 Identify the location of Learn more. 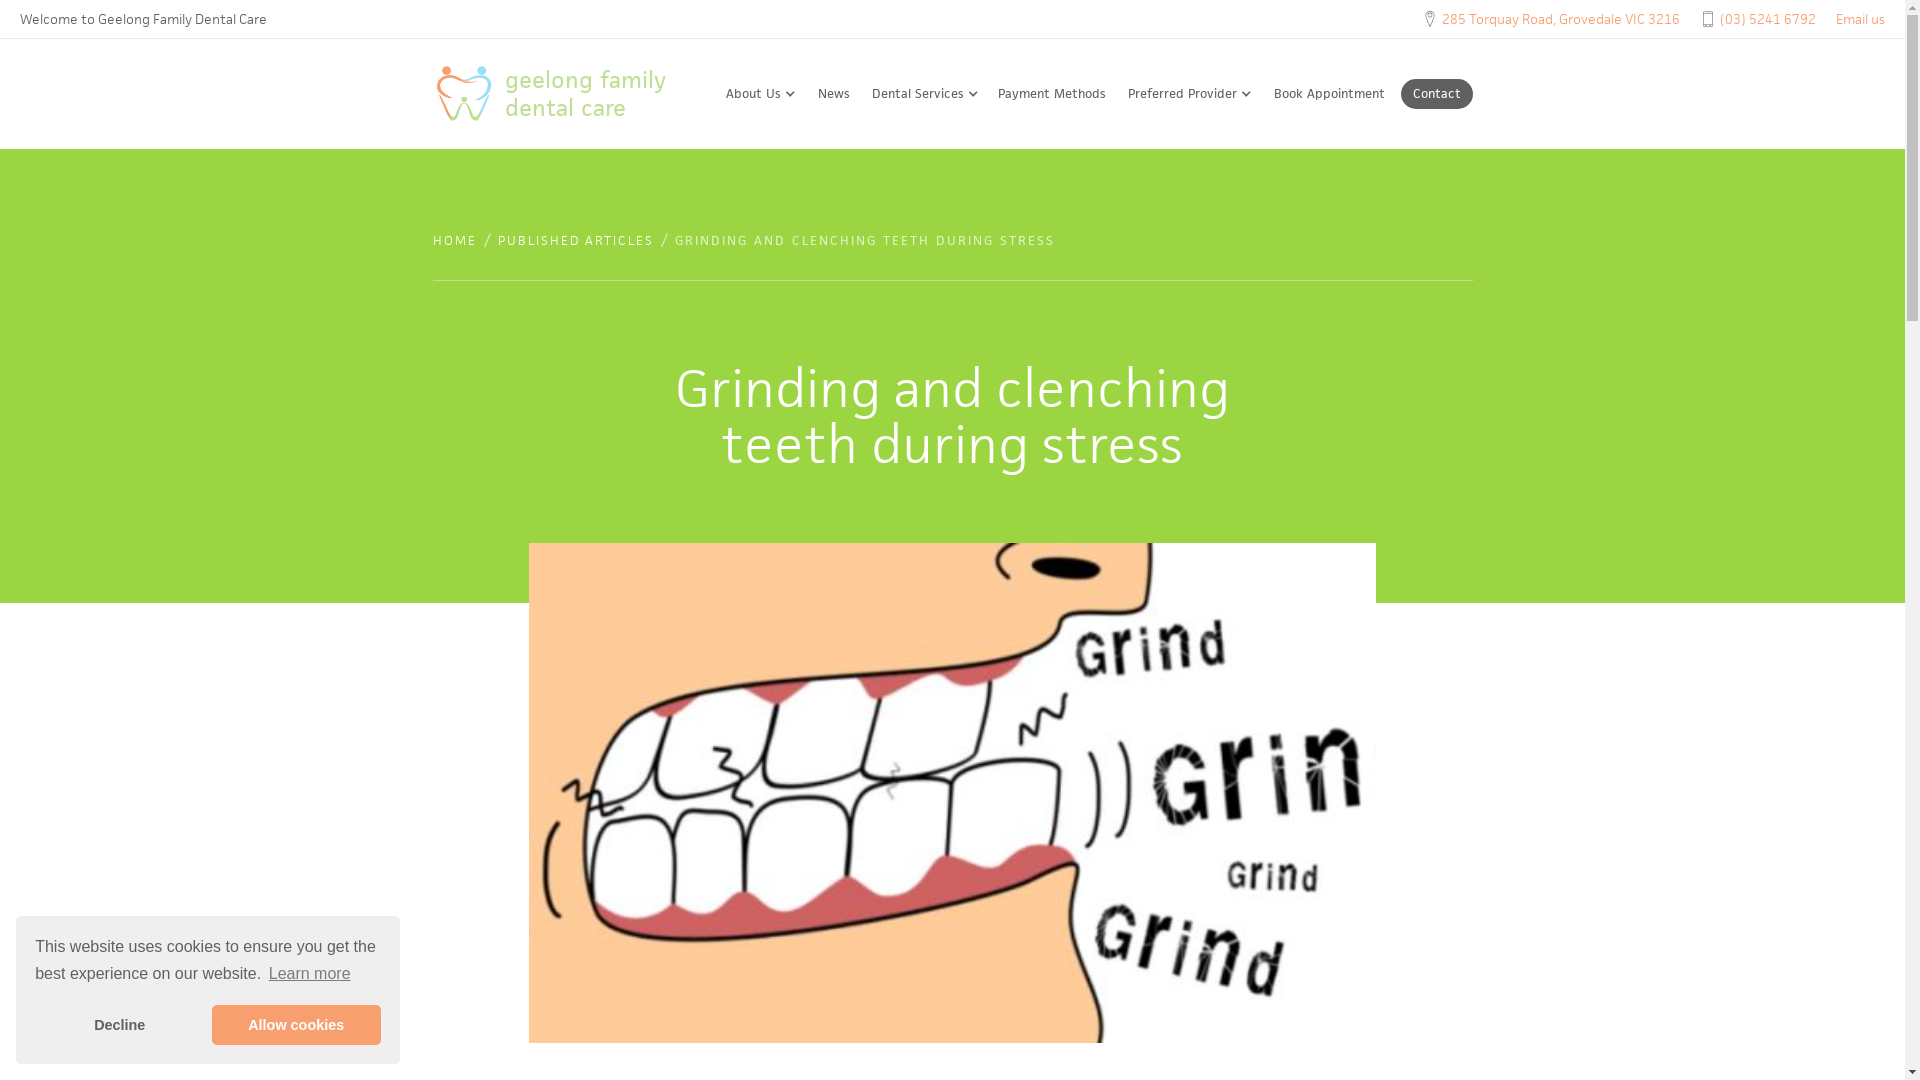
(310, 974).